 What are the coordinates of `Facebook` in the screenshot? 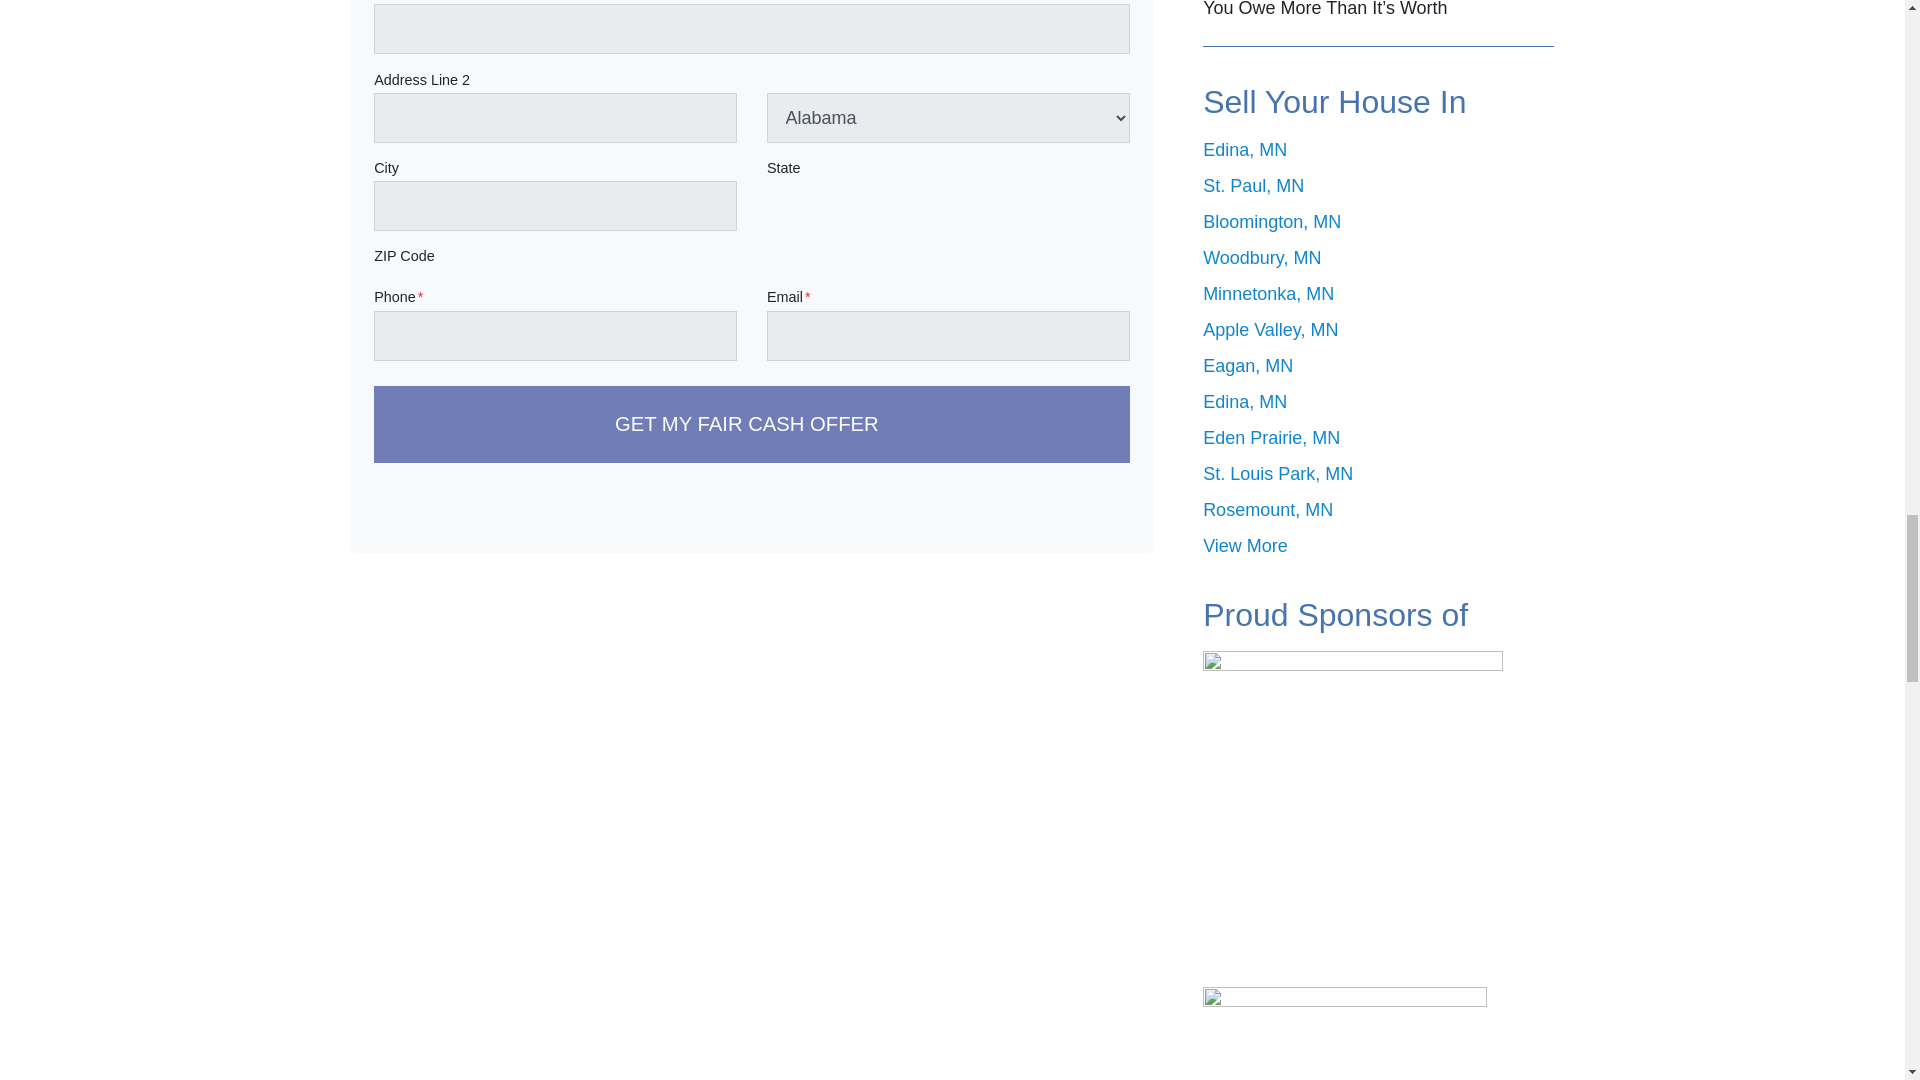 It's located at (1064, 514).